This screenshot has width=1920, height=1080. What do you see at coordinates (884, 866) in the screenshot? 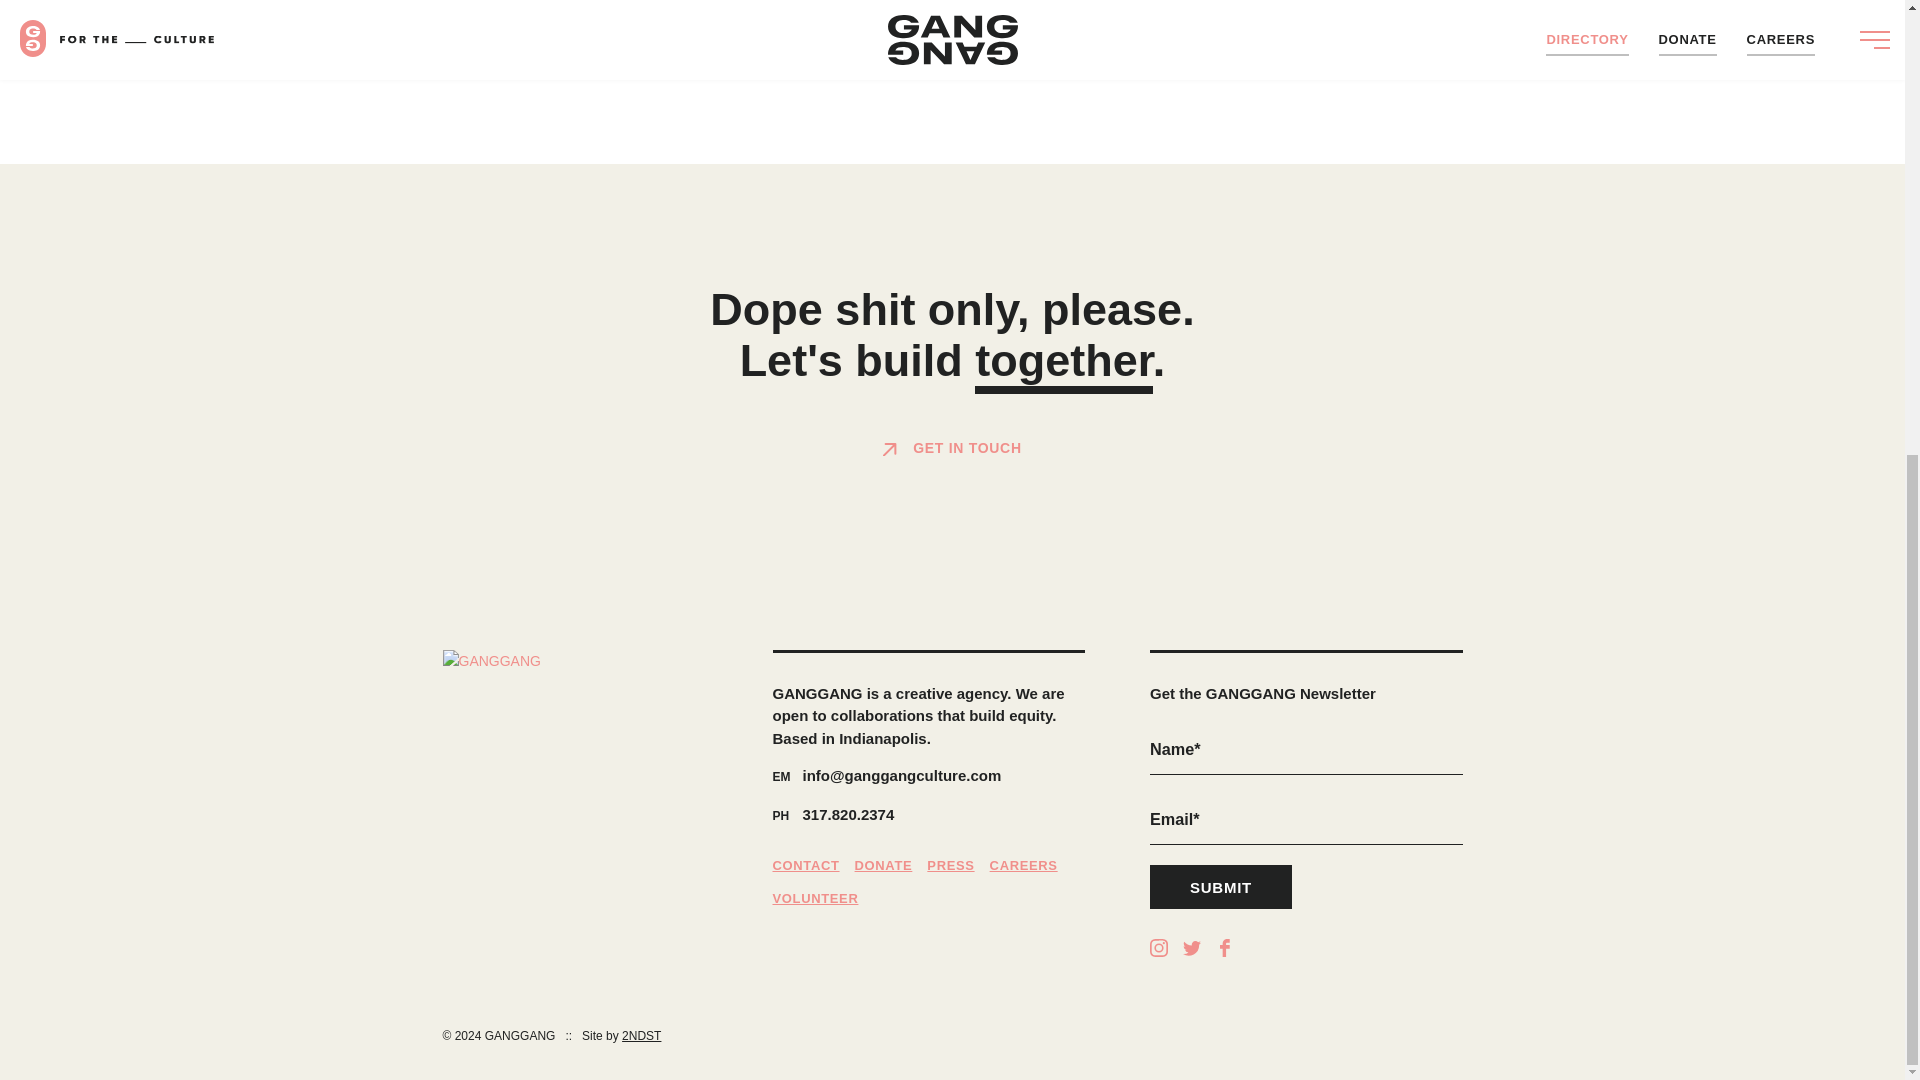
I see `DONATE` at bounding box center [884, 866].